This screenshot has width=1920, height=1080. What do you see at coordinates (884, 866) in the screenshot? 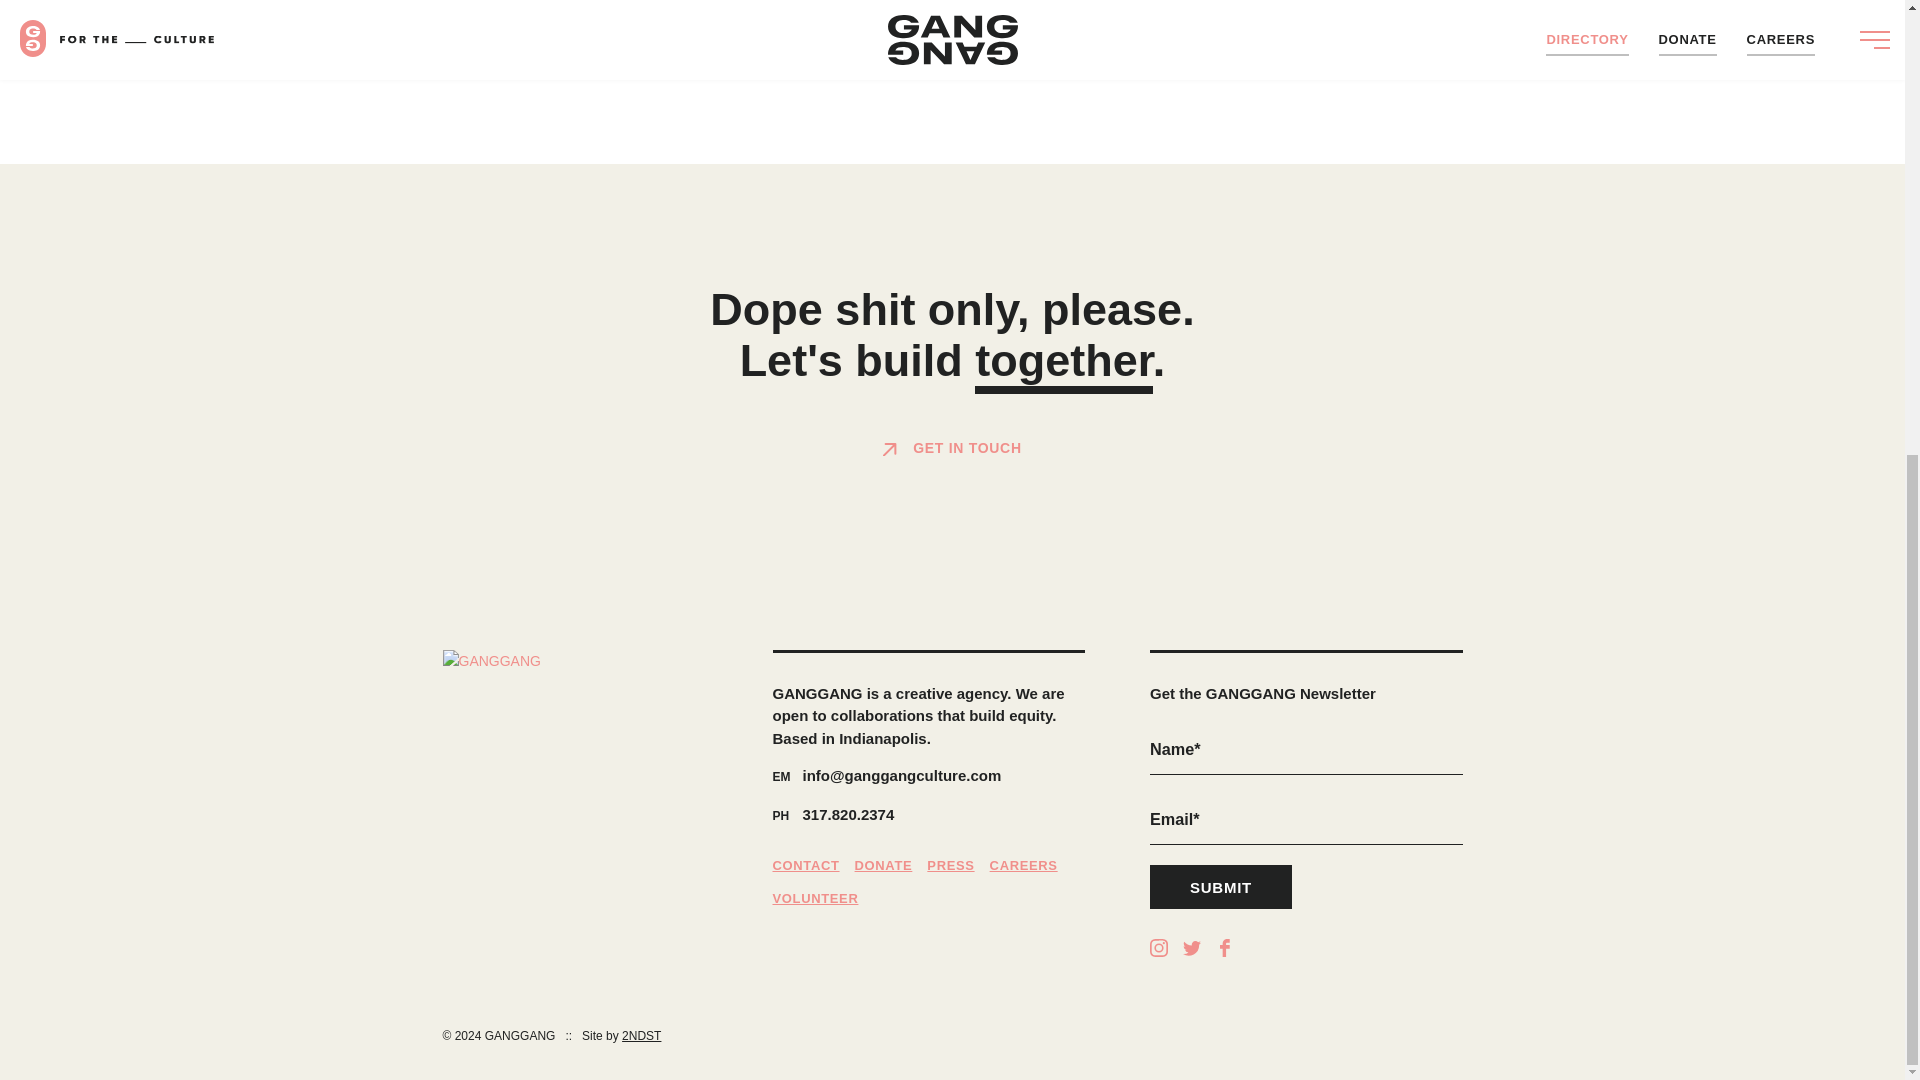
I see `DONATE` at bounding box center [884, 866].